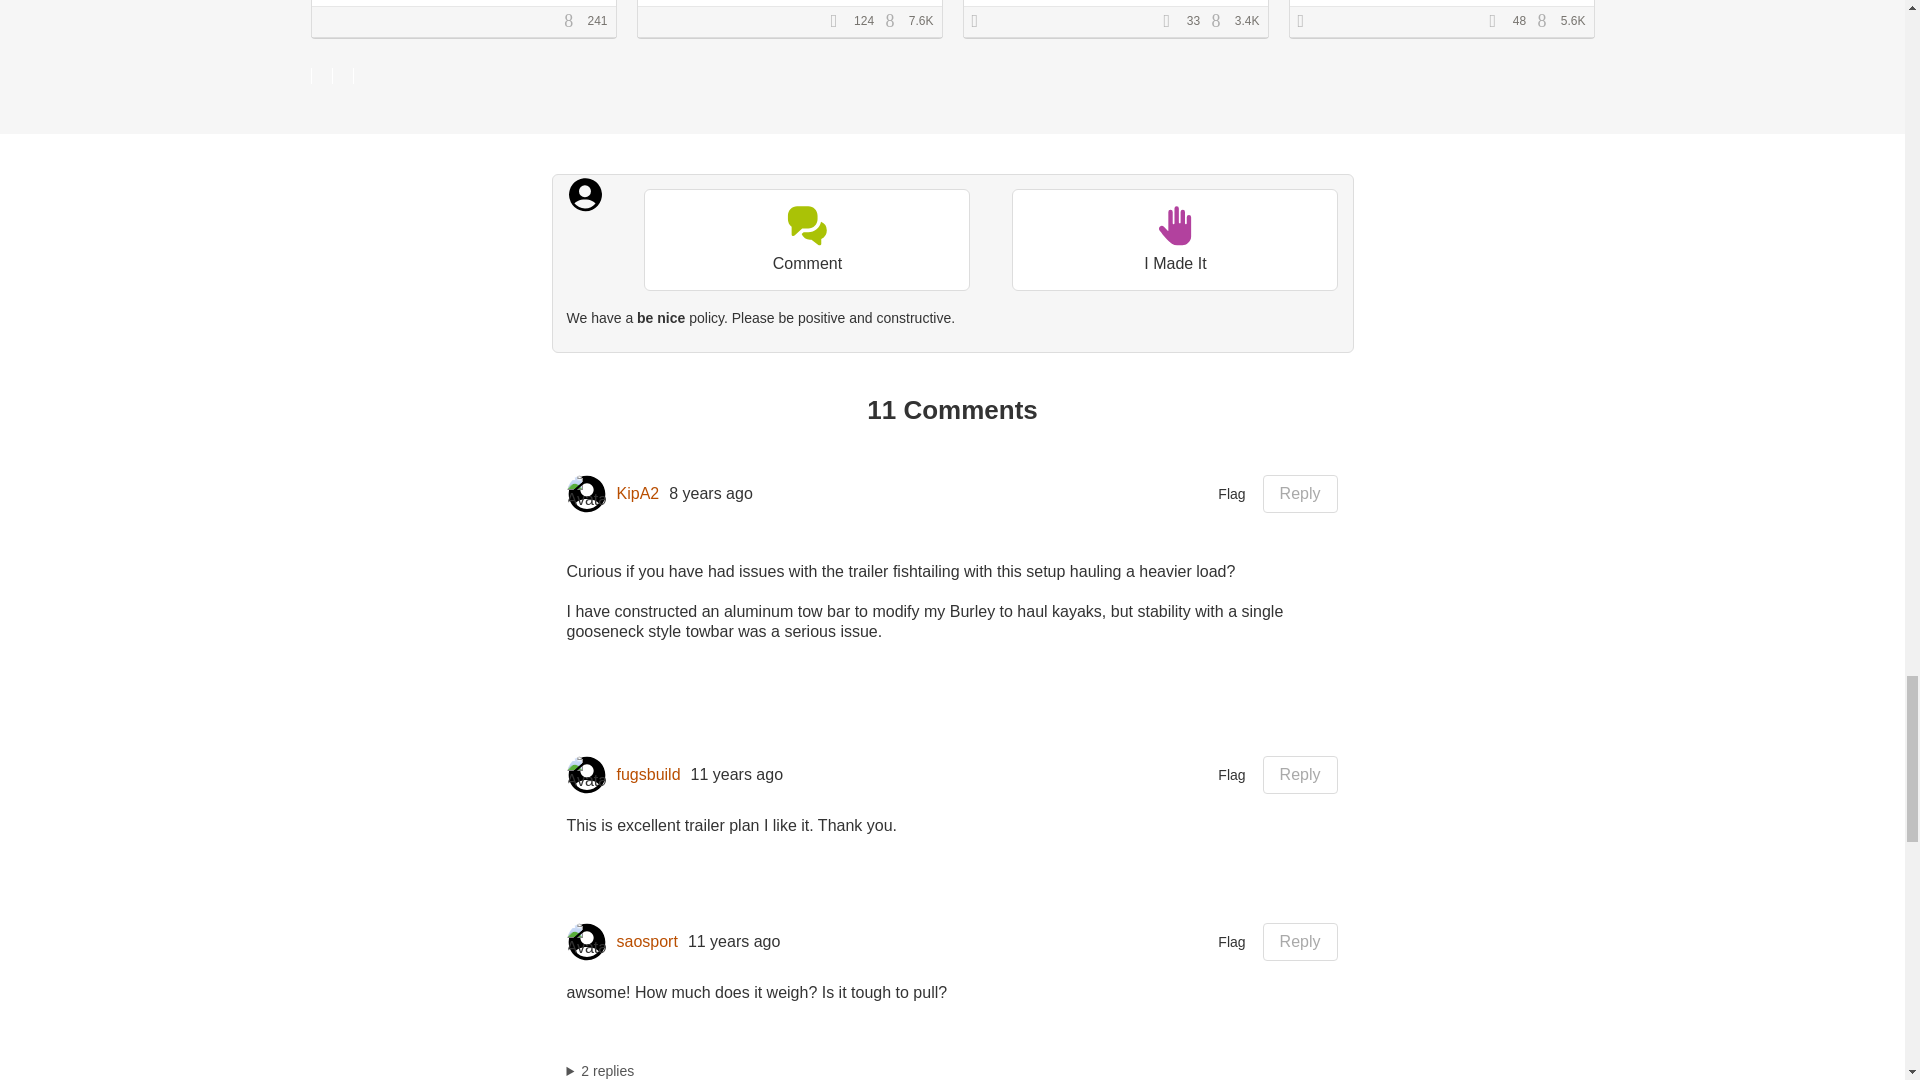 Image resolution: width=1920 pixels, height=1080 pixels. I want to click on Views Count, so click(1220, 22).